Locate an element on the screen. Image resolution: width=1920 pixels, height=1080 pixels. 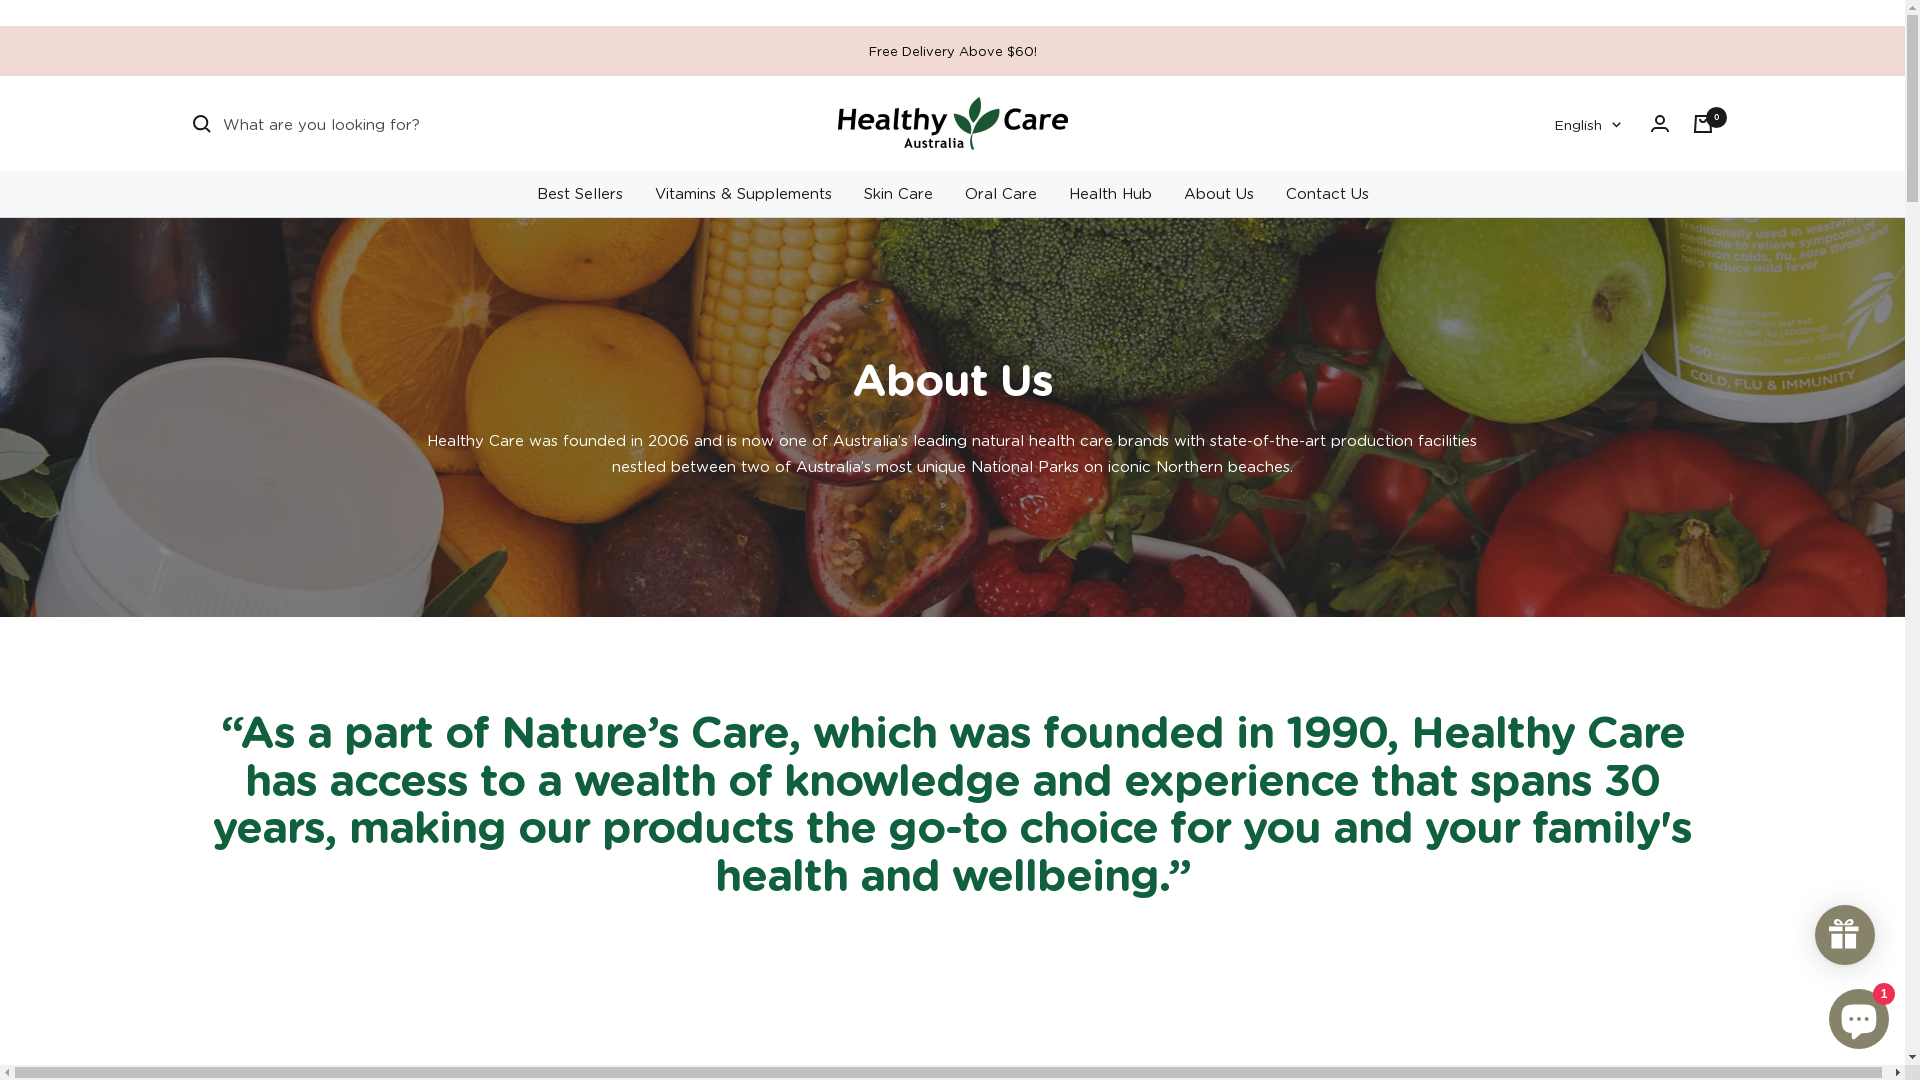
Vitamins & Supplements is located at coordinates (742, 193).